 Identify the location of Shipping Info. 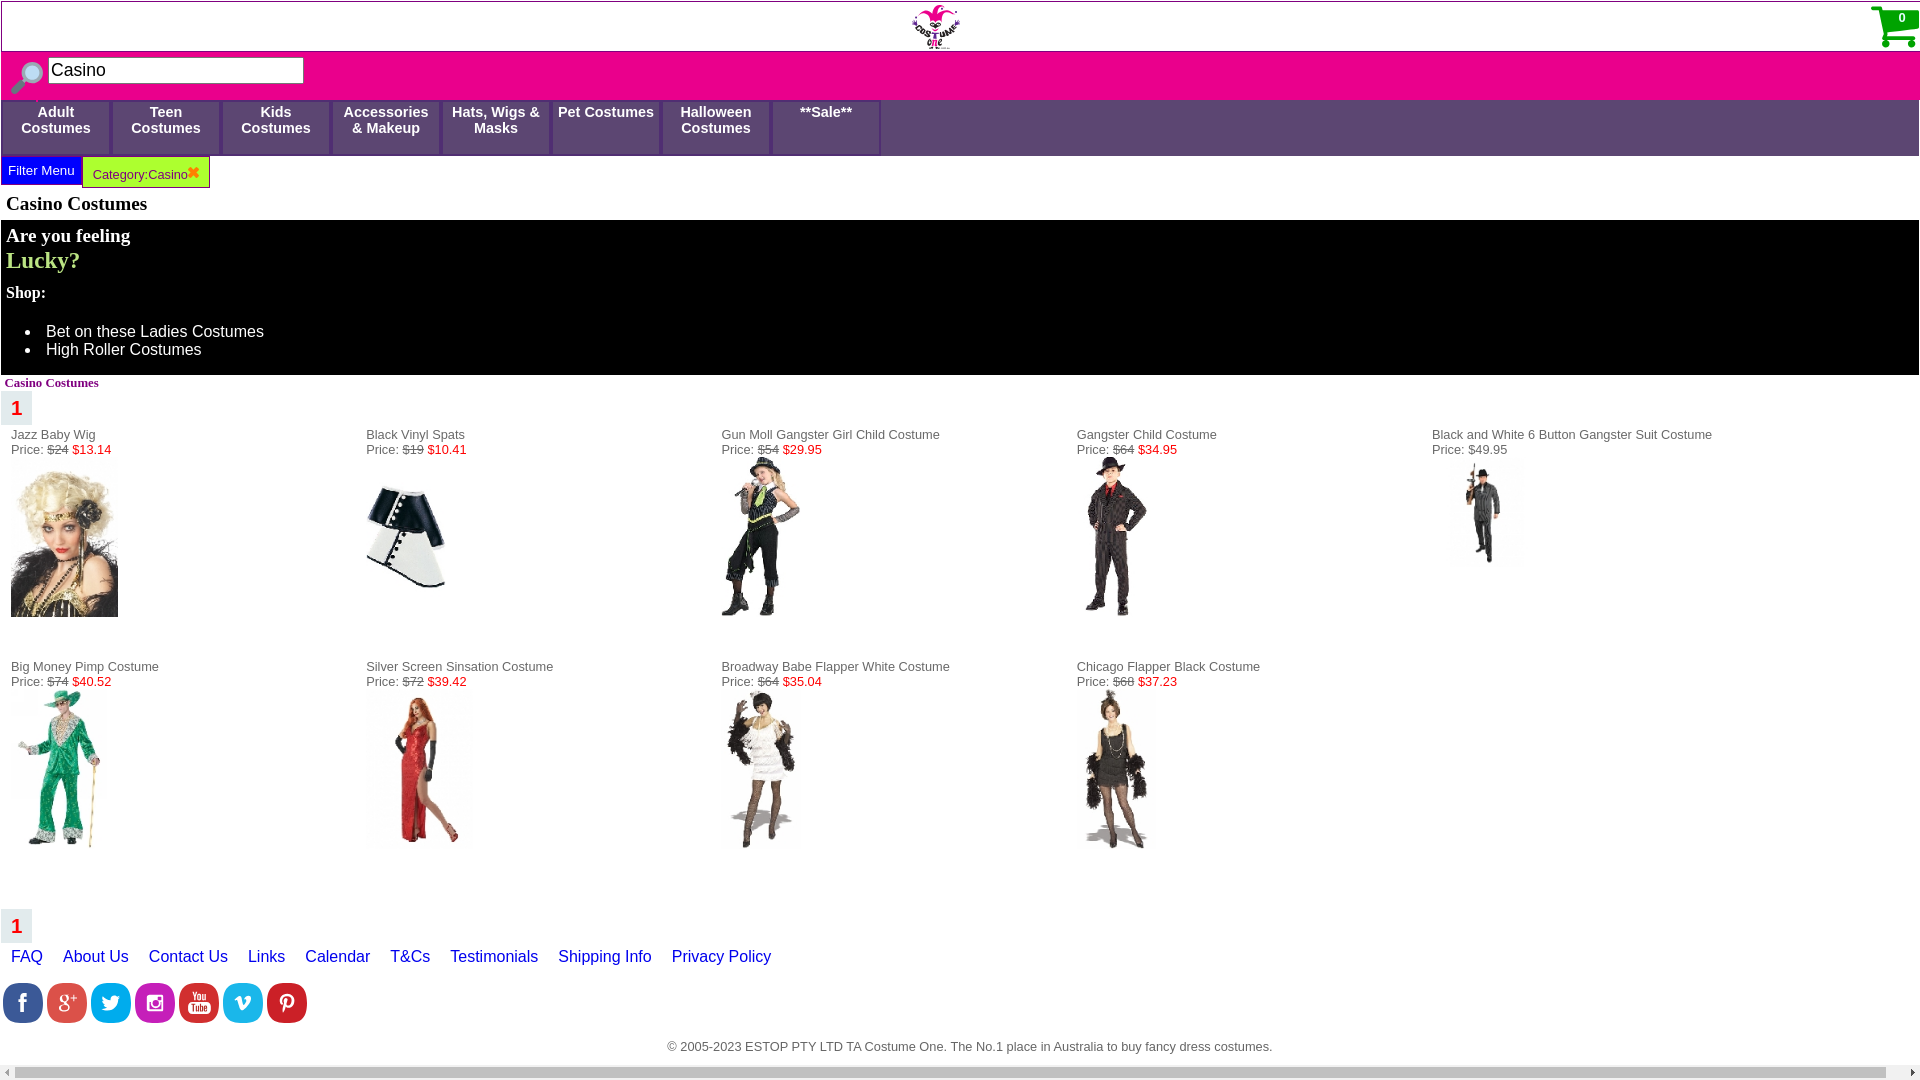
(604, 962).